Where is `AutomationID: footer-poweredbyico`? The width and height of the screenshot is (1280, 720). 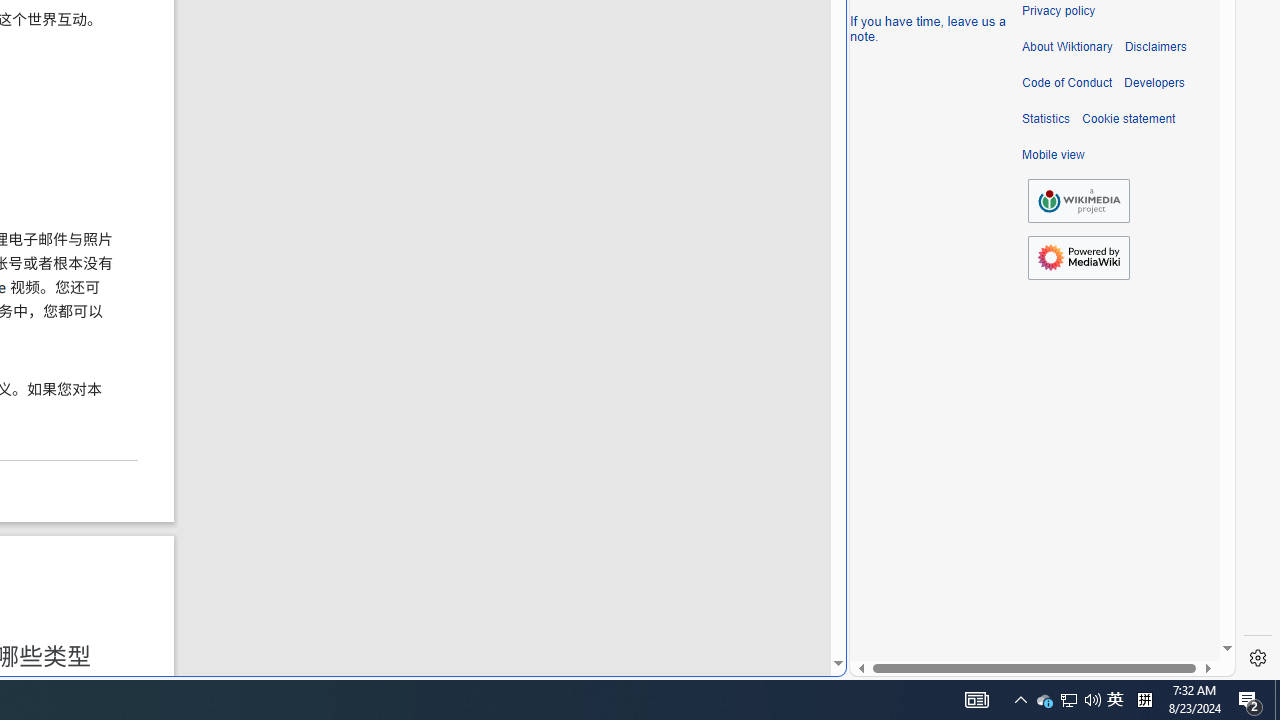
AutomationID: footer-poweredbyico is located at coordinates (1078, 258).